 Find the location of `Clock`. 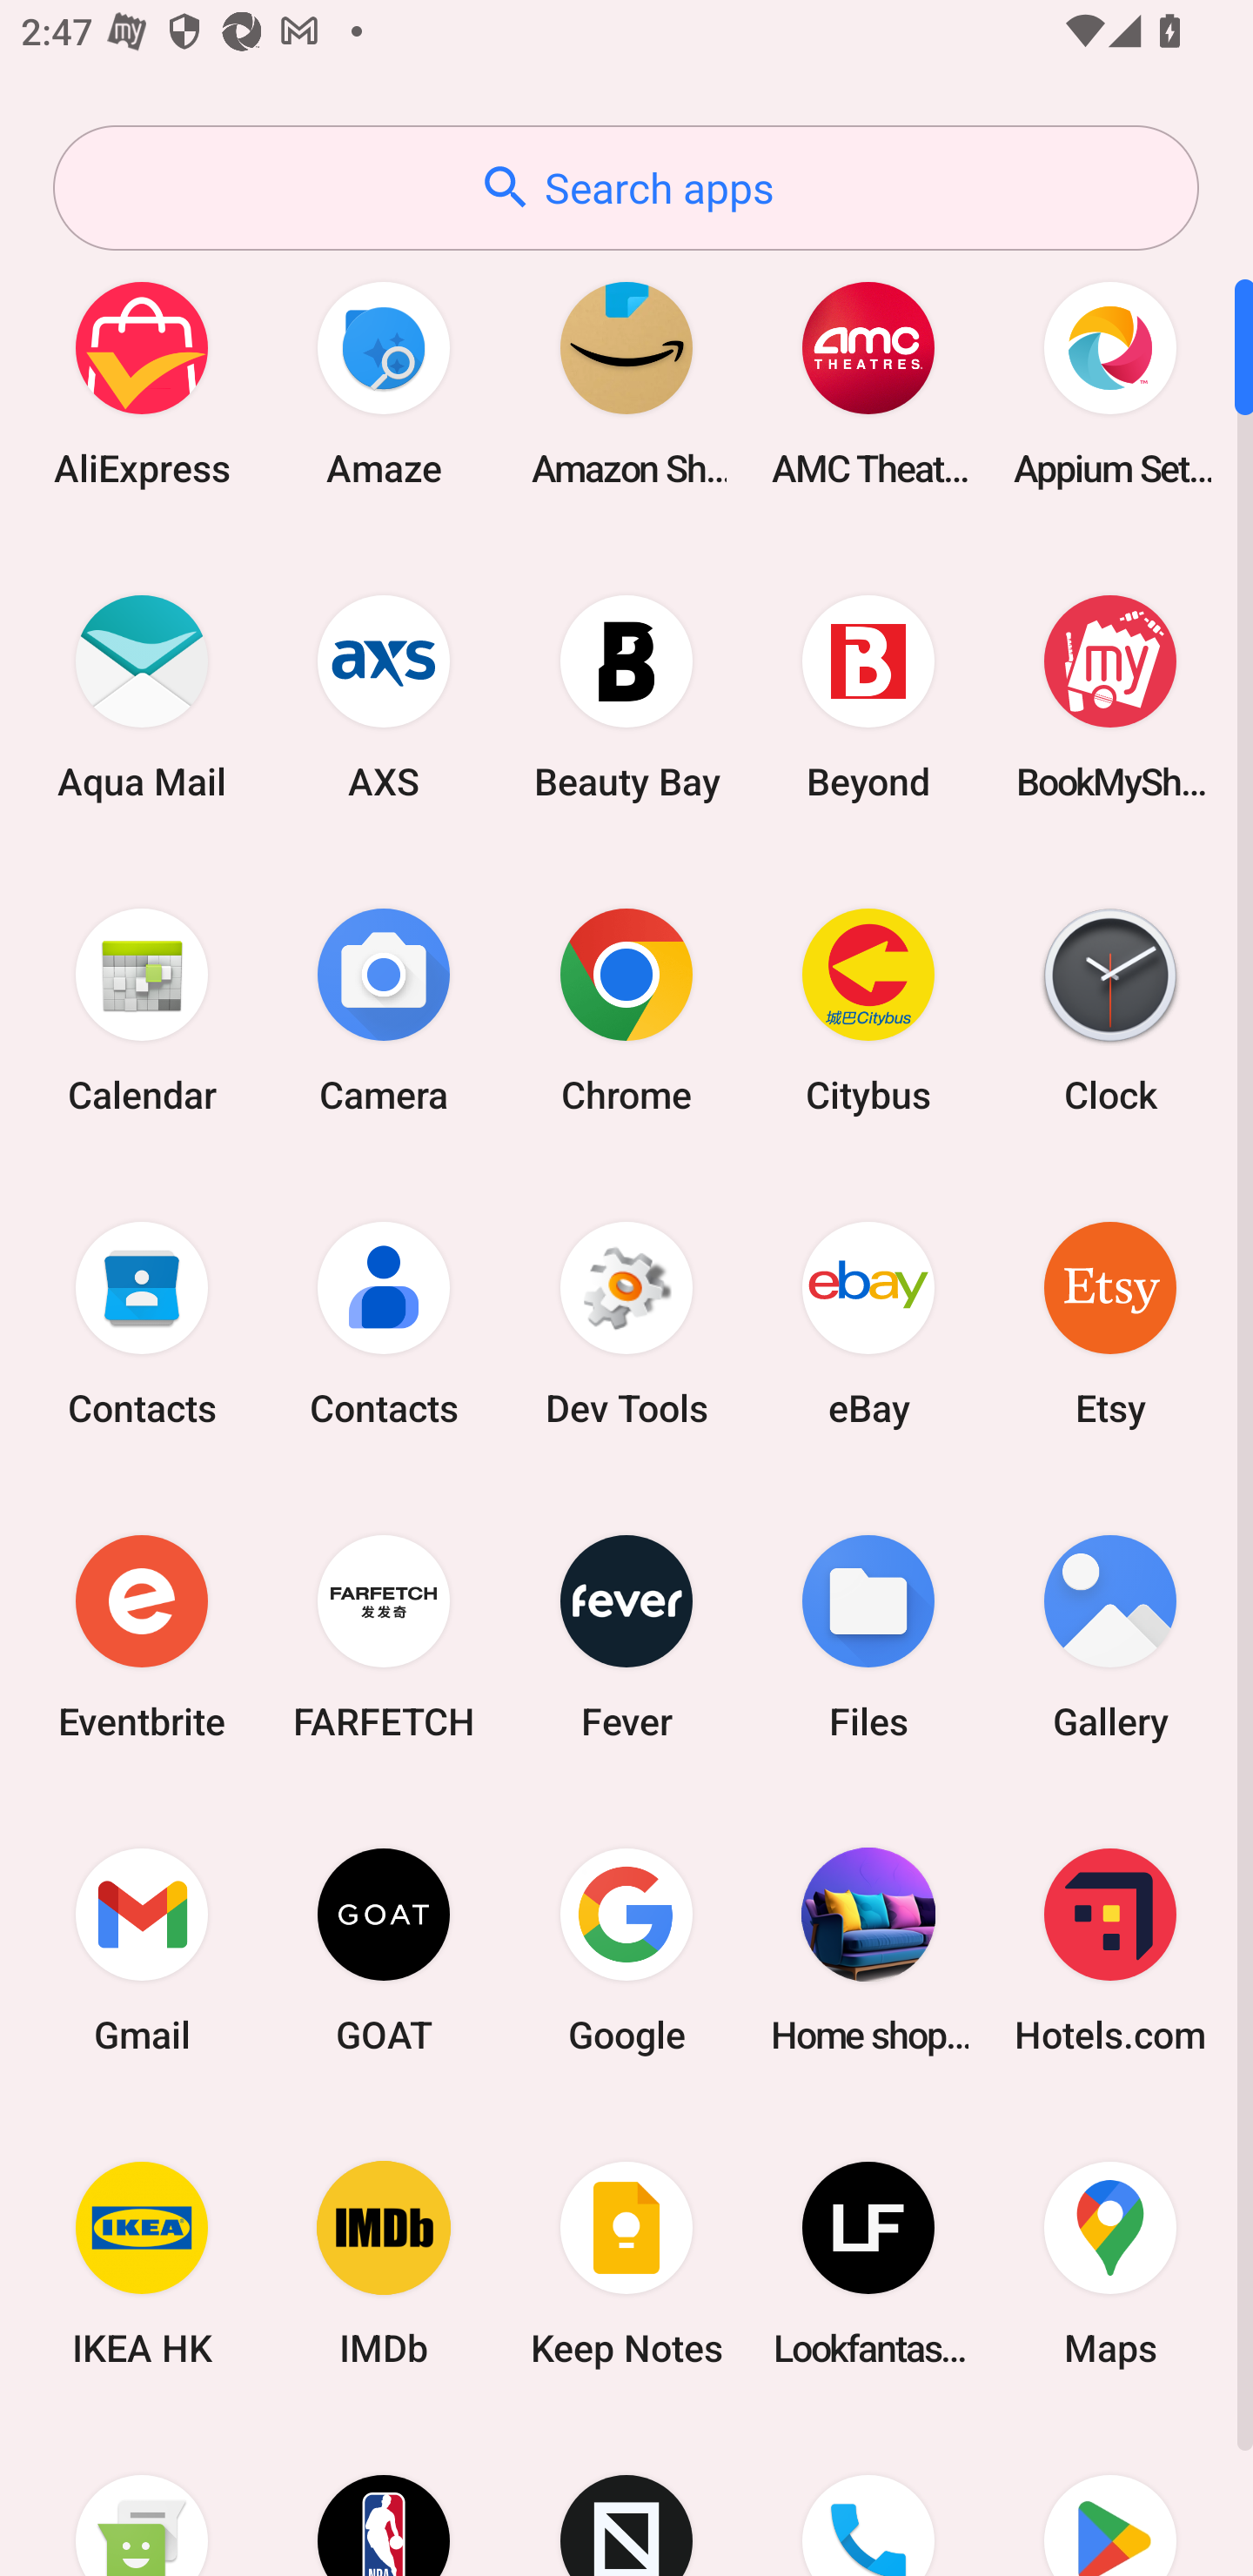

Clock is located at coordinates (1110, 1010).